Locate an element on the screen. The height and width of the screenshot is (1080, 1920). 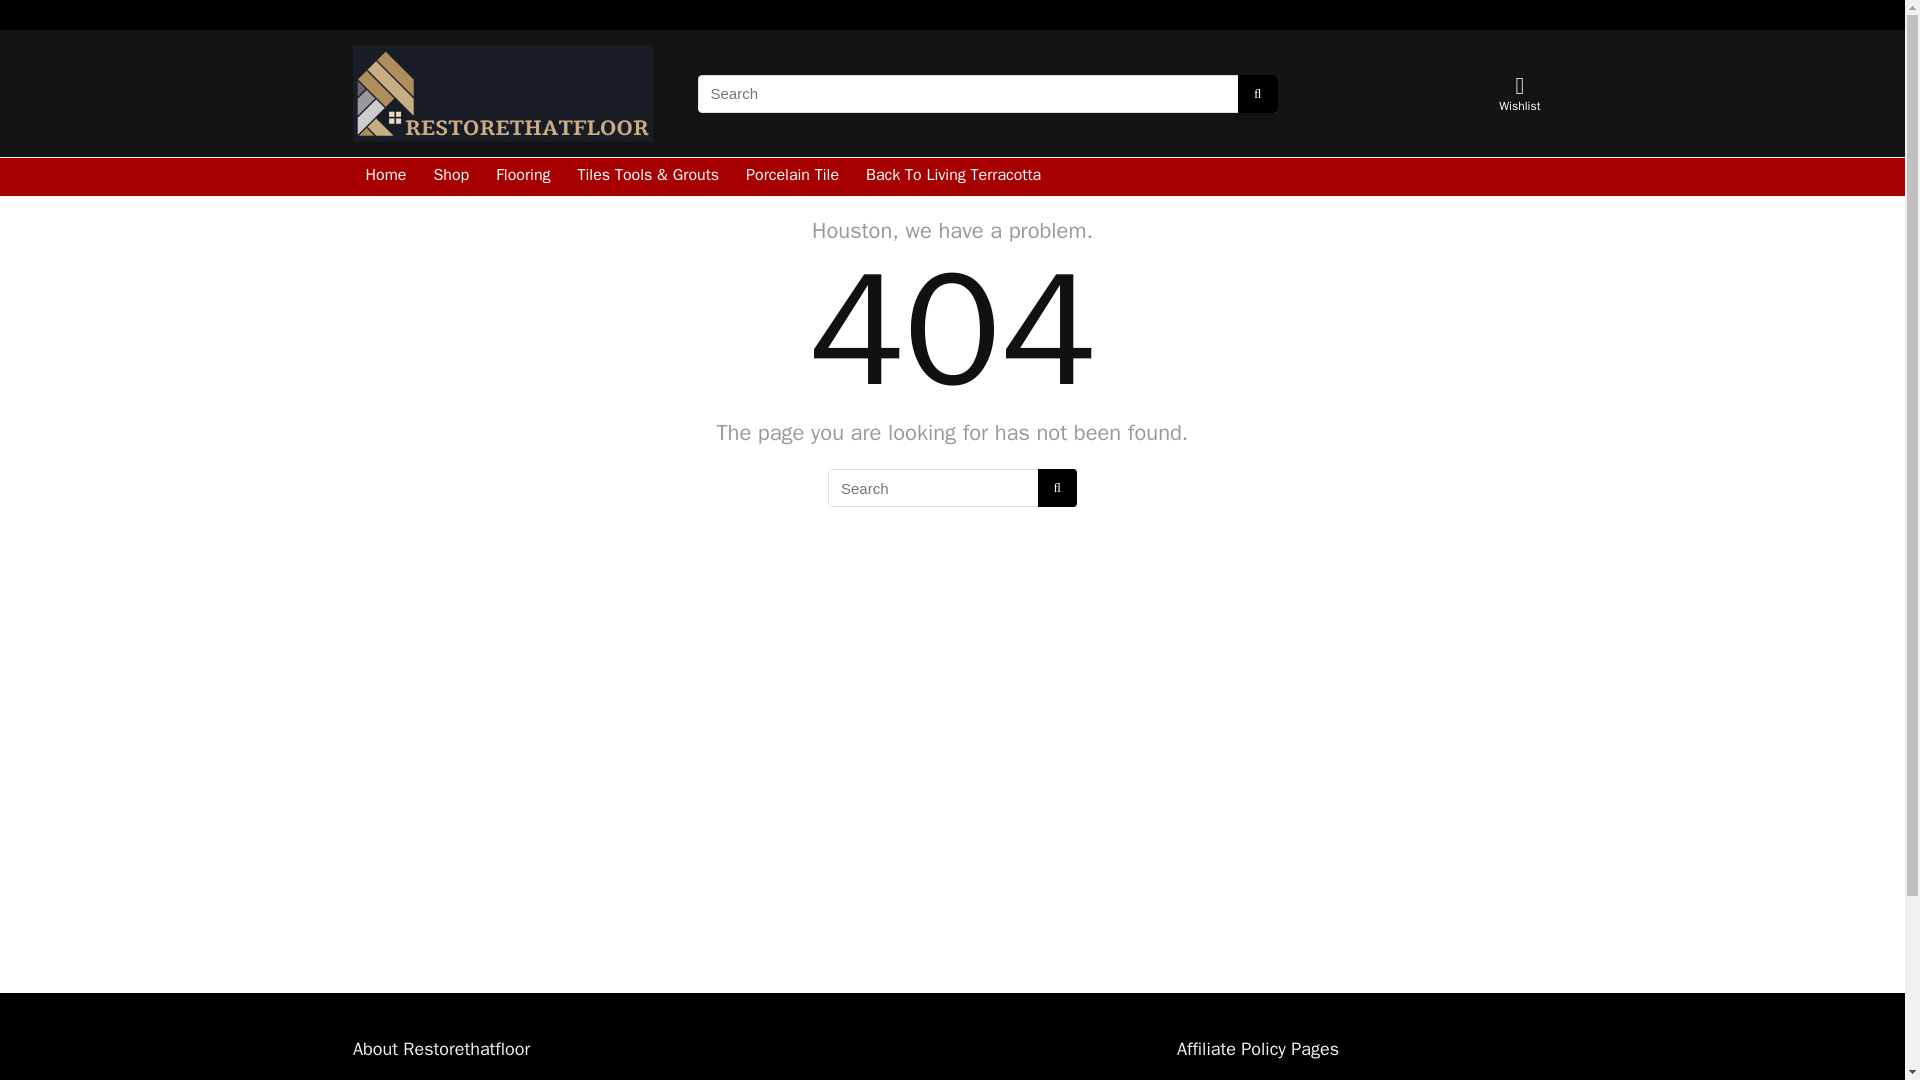
Home is located at coordinates (384, 176).